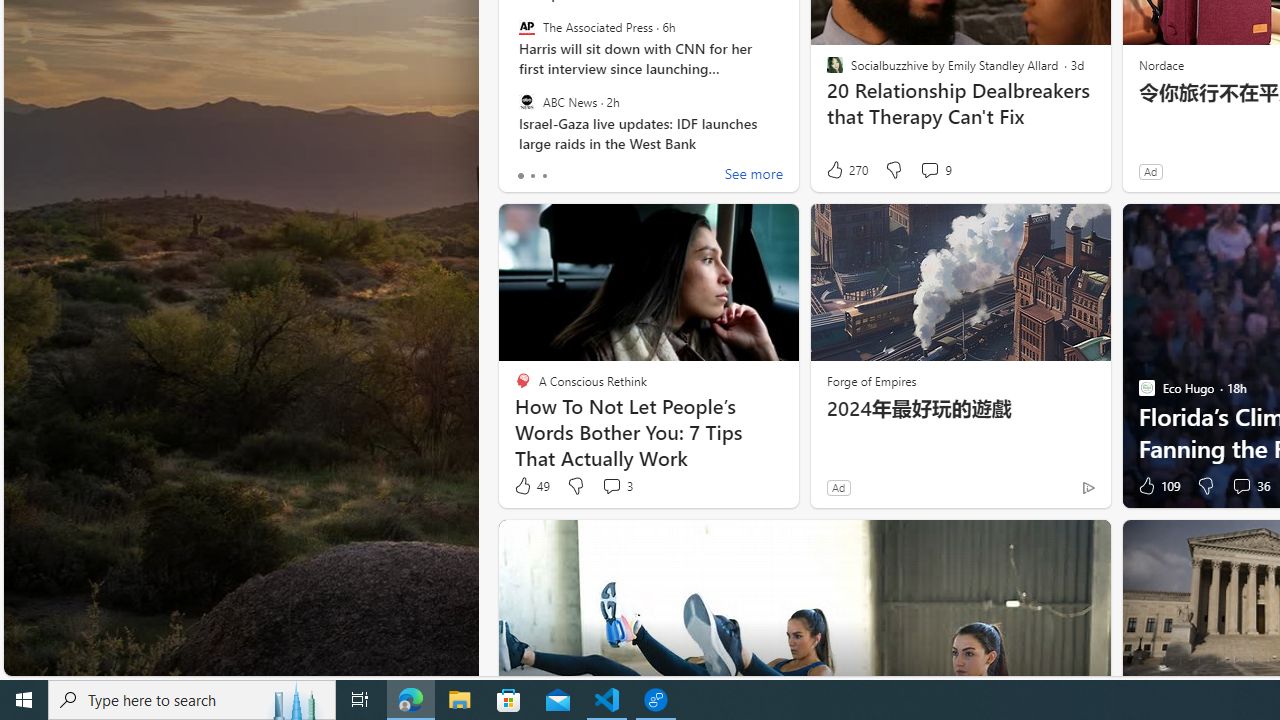 The width and height of the screenshot is (1280, 720). I want to click on View comments 36 Comment, so click(1250, 486).